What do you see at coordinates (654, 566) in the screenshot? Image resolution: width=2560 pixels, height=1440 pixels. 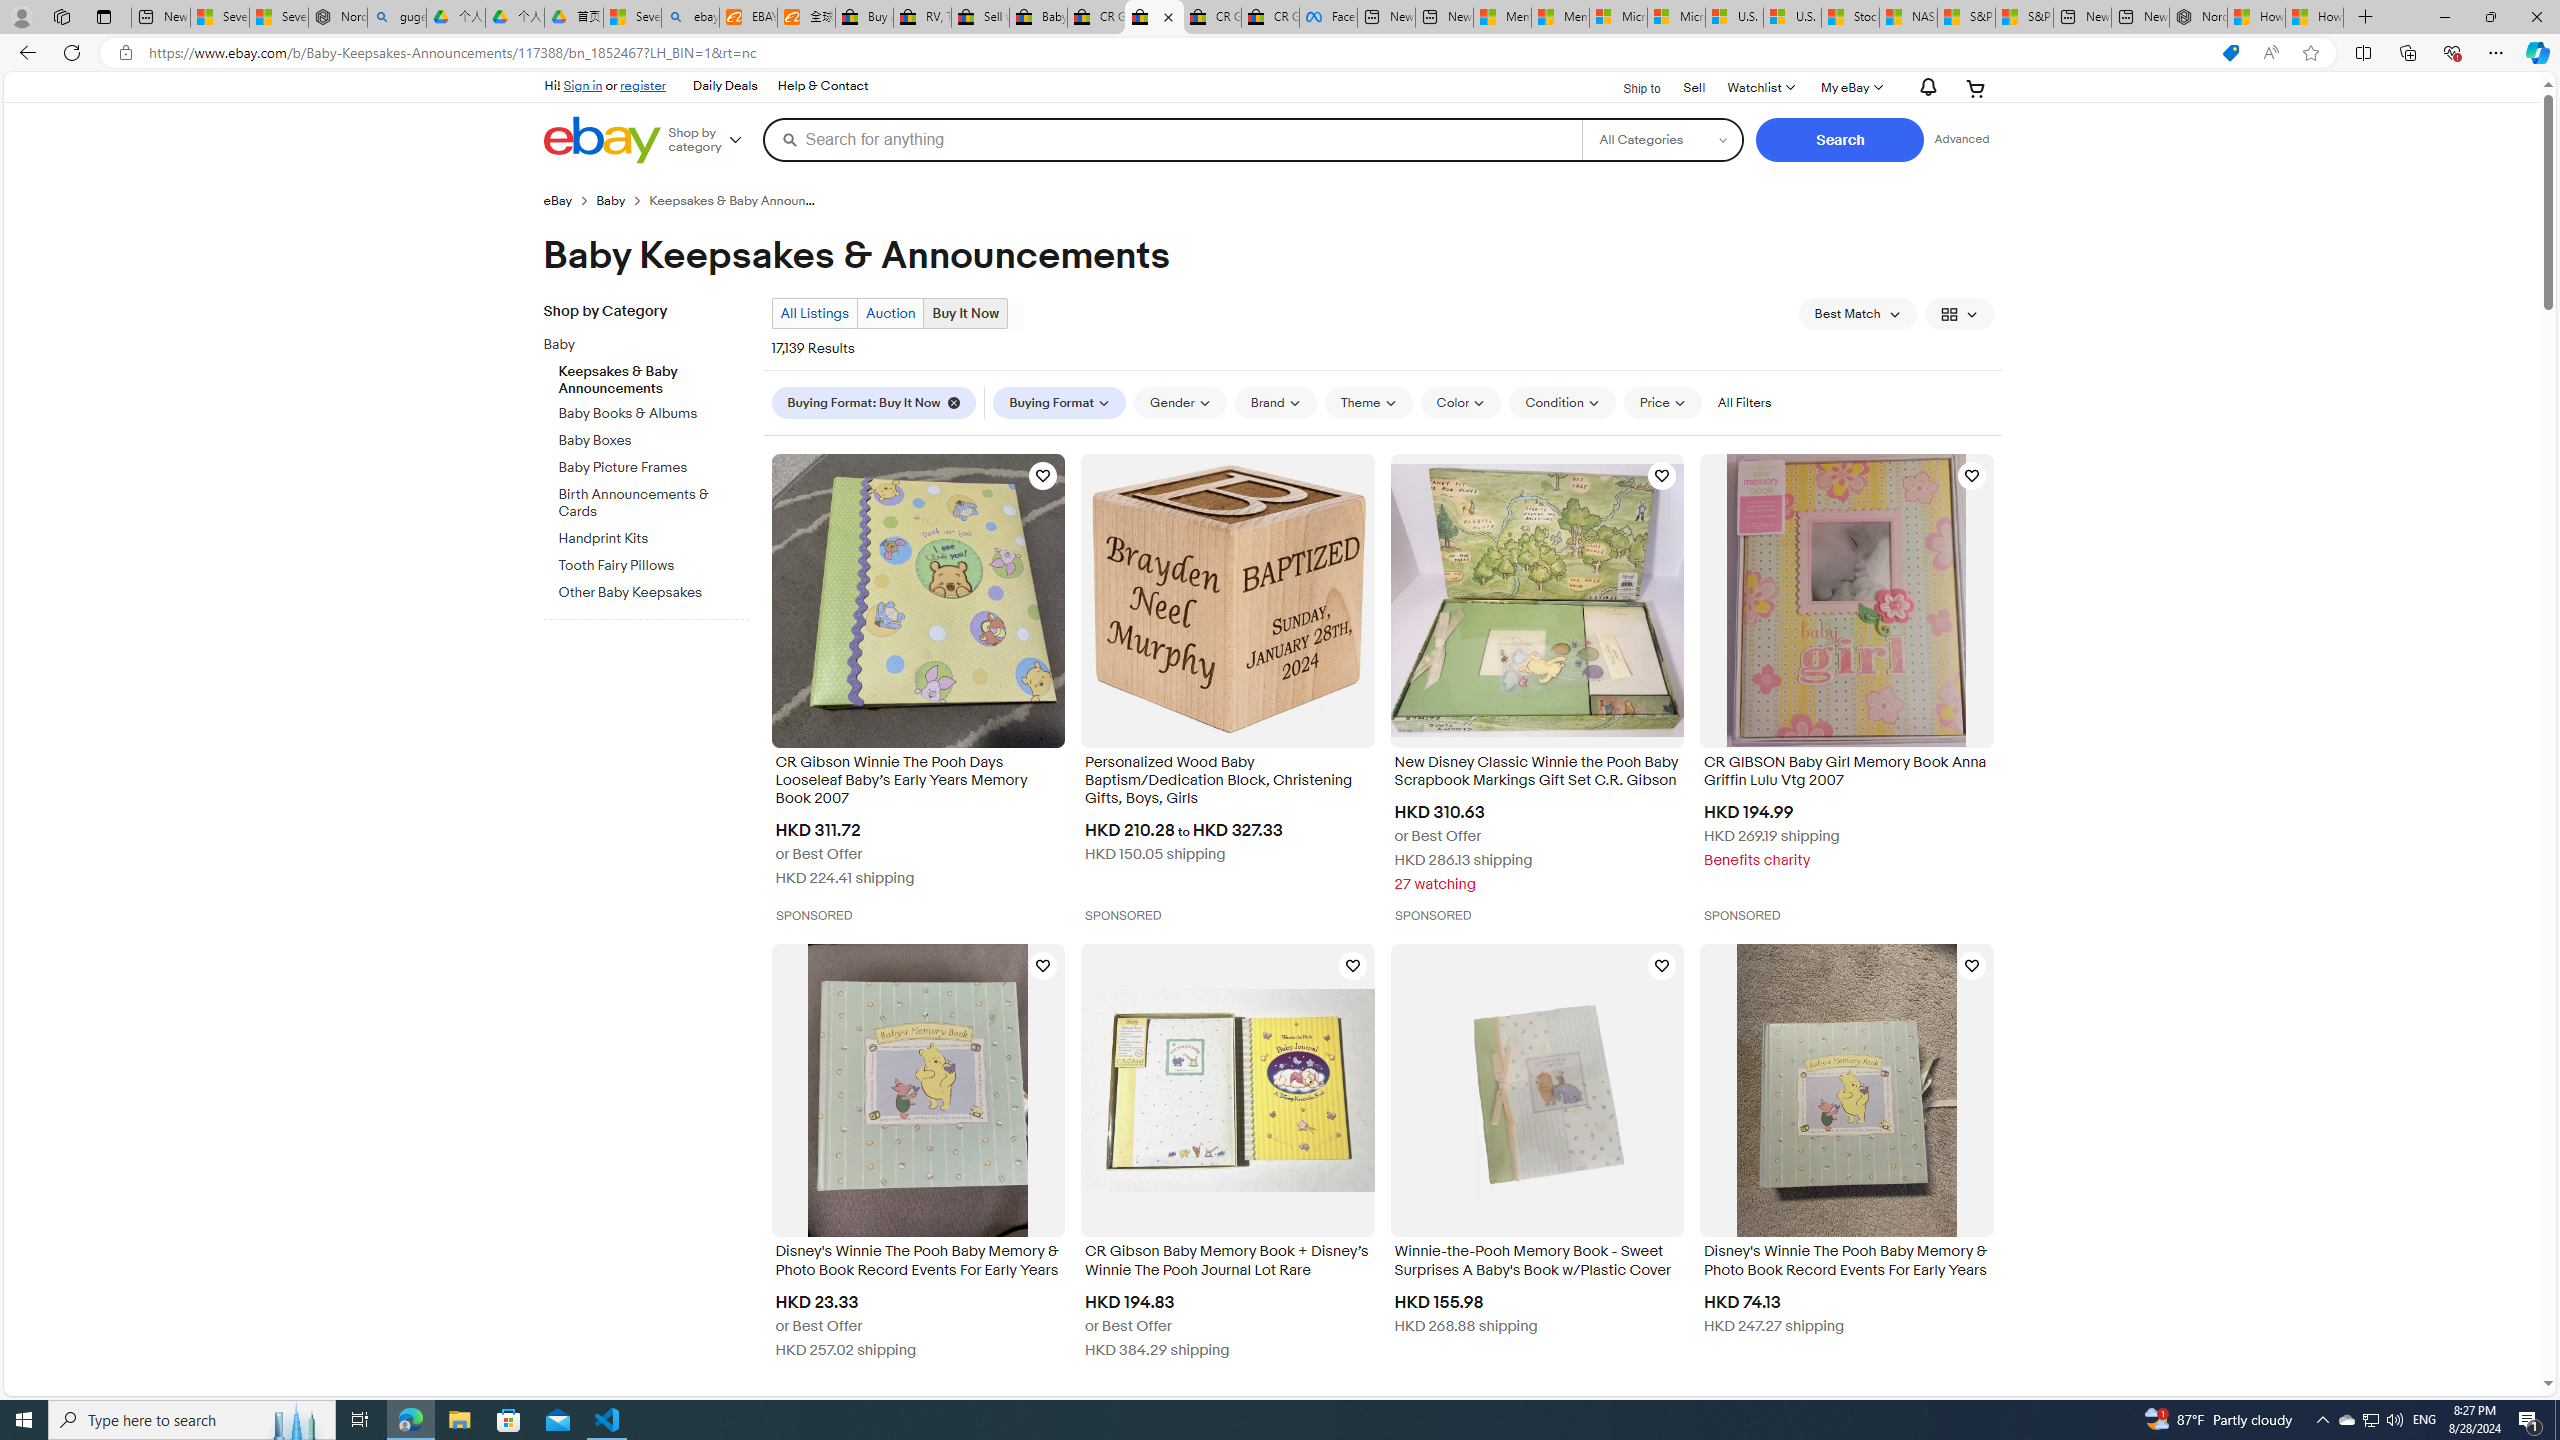 I see `Tooth Fairy Pillows` at bounding box center [654, 566].